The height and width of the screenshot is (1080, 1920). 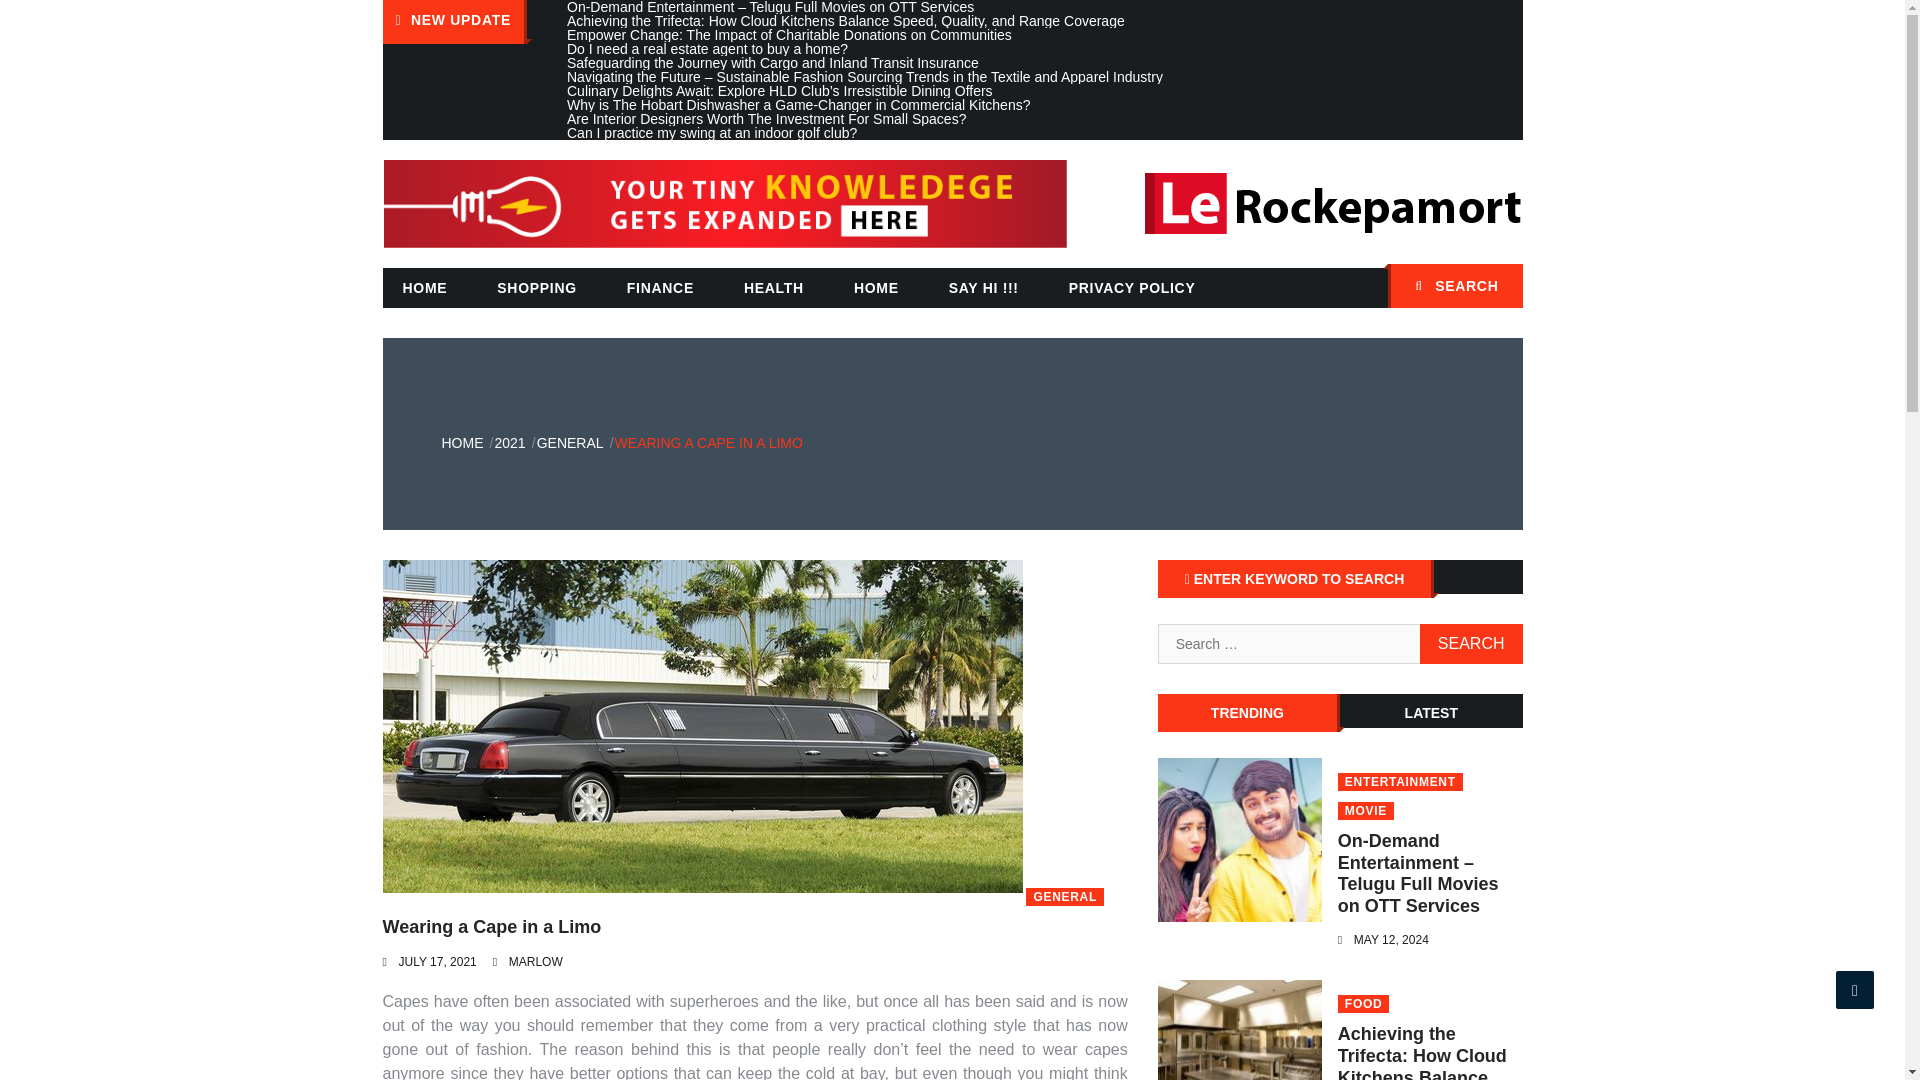 I want to click on MOVIE, so click(x=1366, y=810).